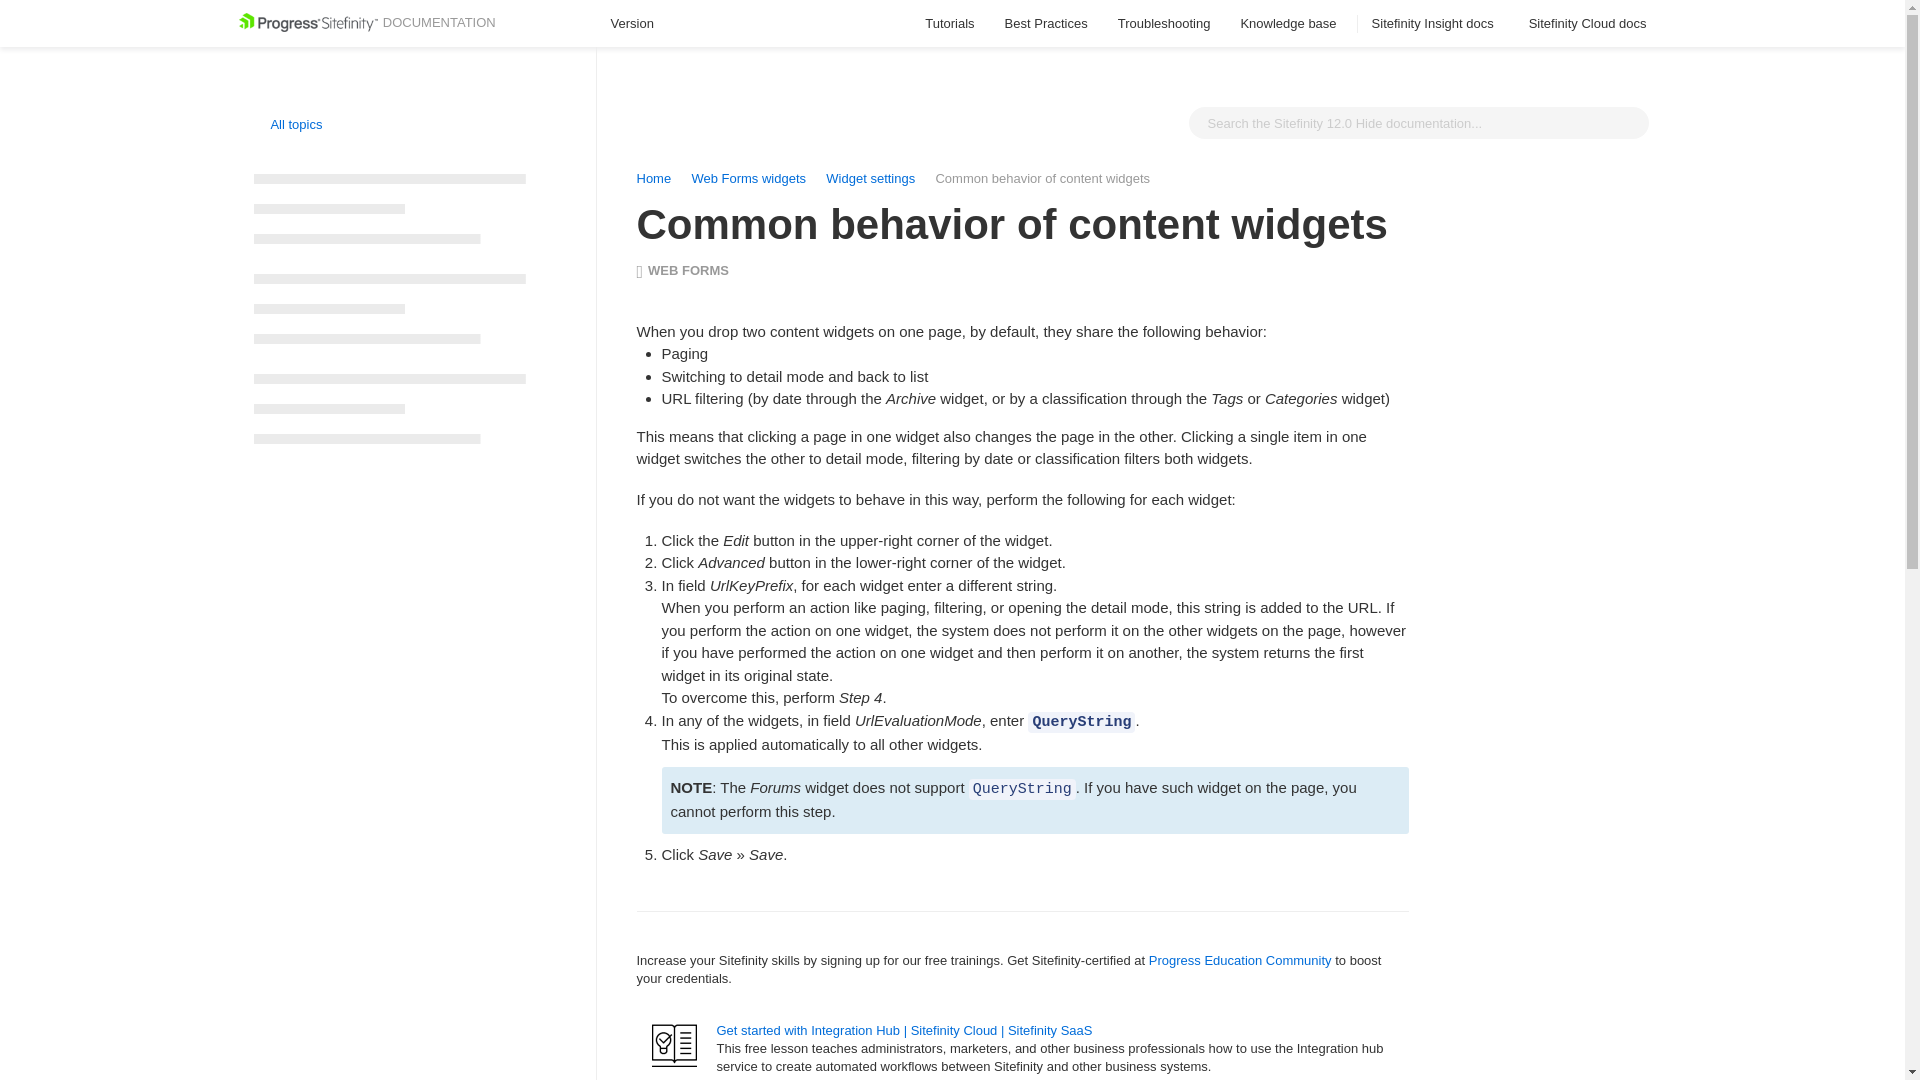  I want to click on Home, so click(652, 178).